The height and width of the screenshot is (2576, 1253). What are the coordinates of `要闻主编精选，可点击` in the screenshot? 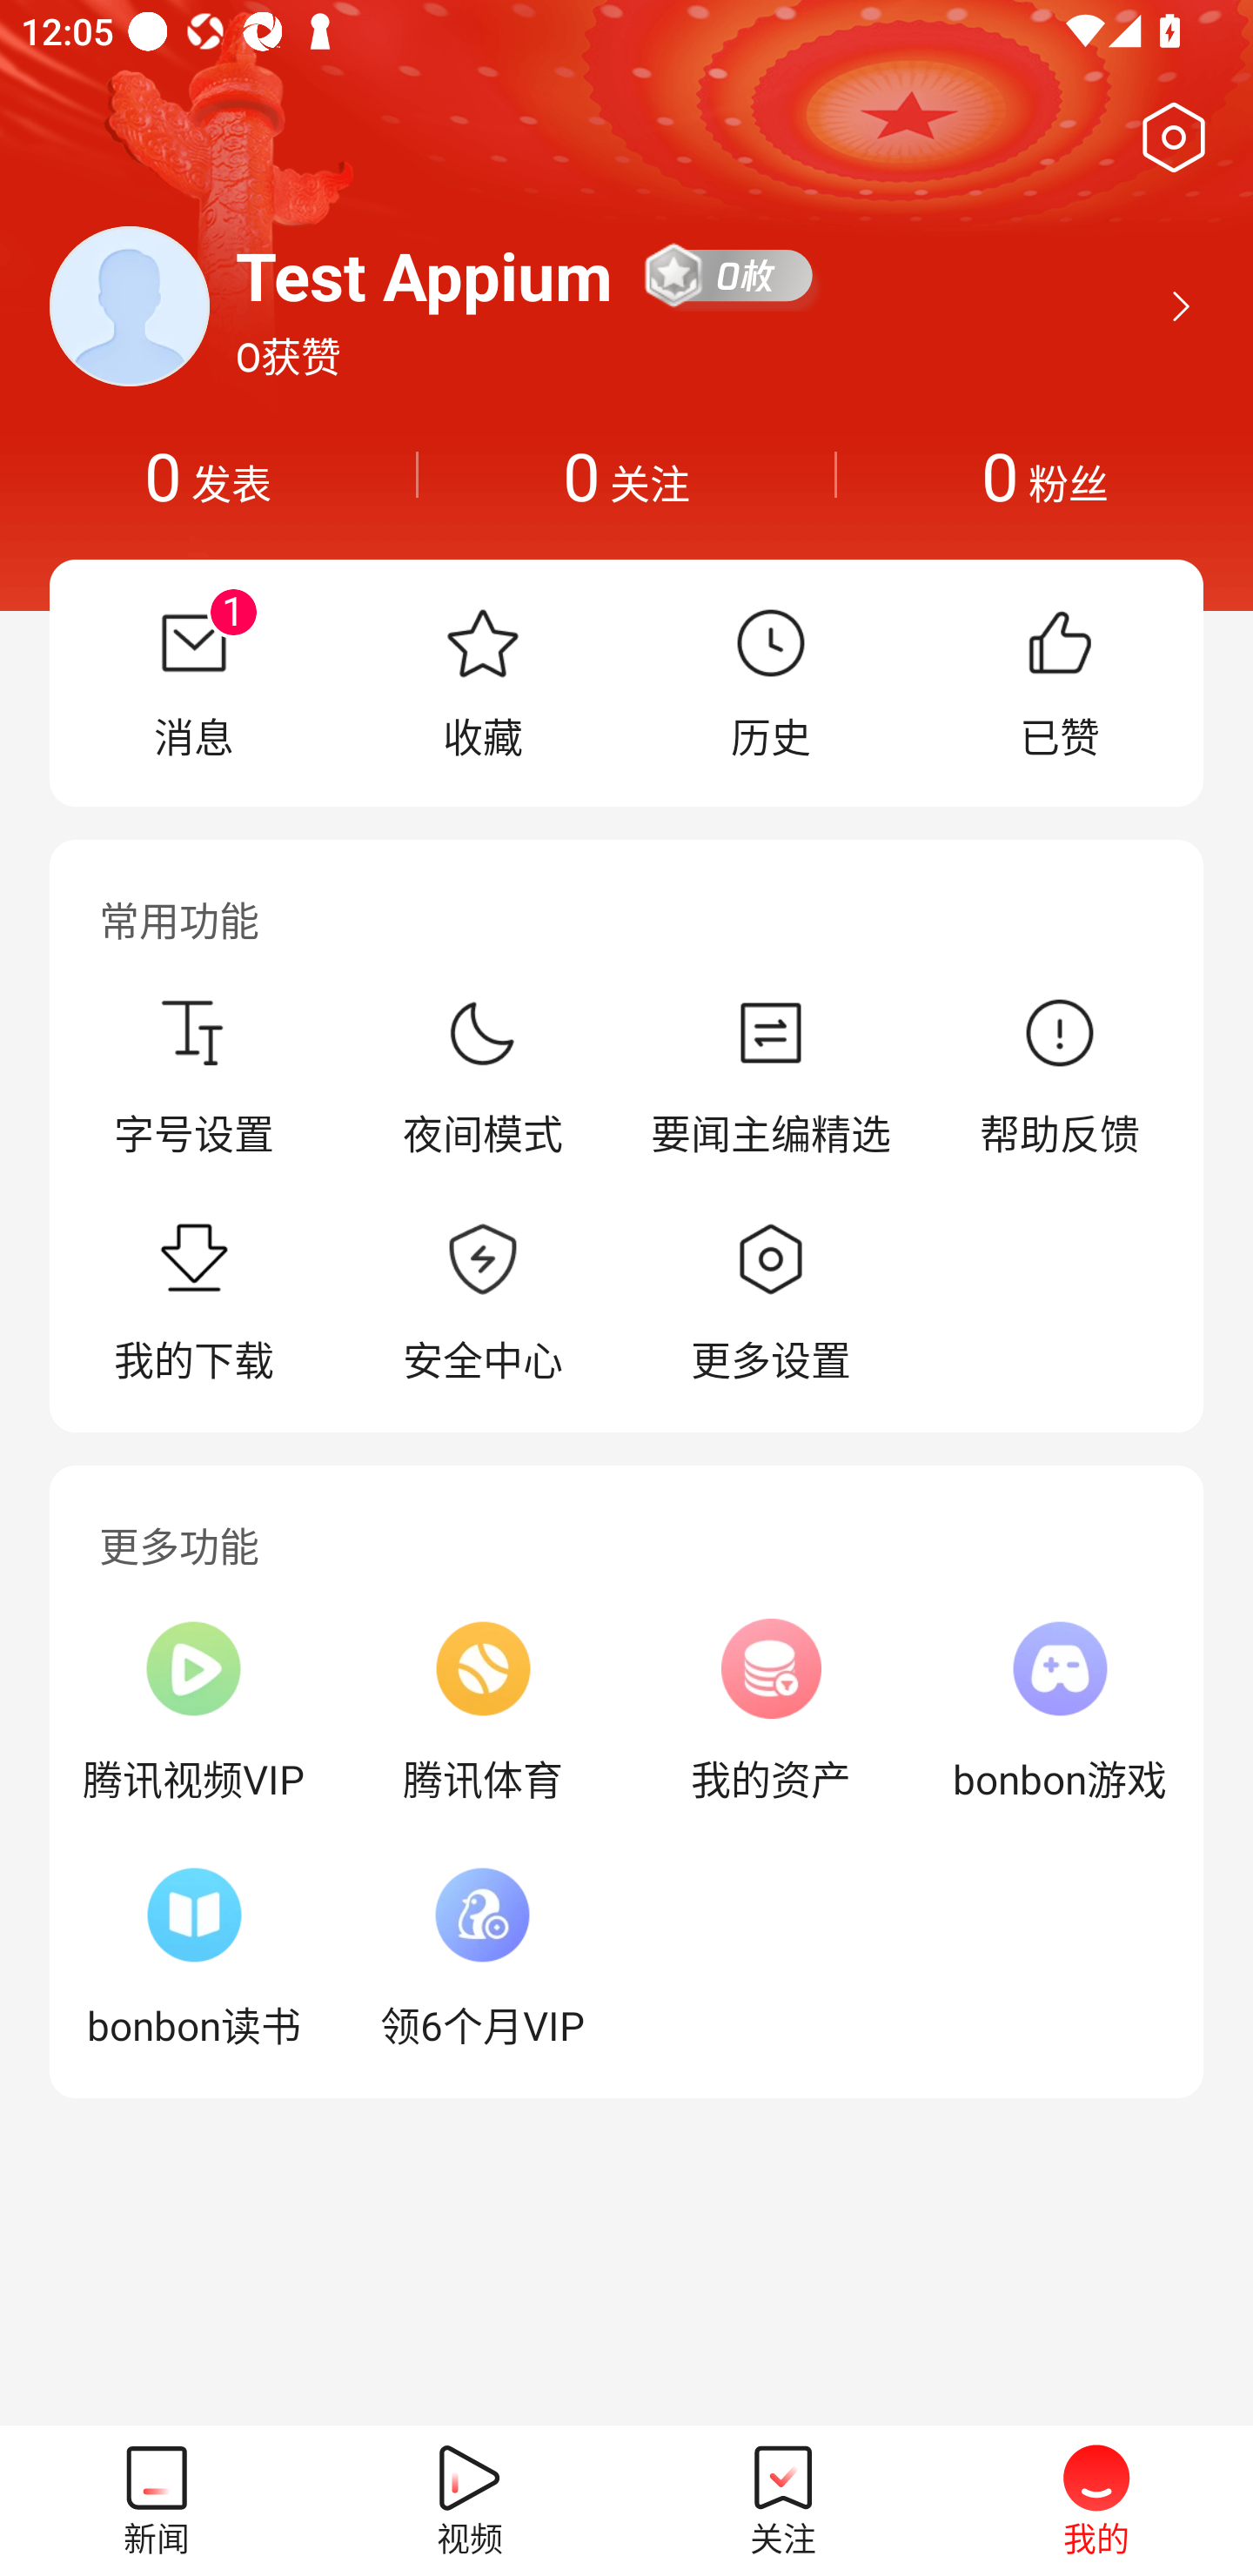 It's located at (771, 1077).